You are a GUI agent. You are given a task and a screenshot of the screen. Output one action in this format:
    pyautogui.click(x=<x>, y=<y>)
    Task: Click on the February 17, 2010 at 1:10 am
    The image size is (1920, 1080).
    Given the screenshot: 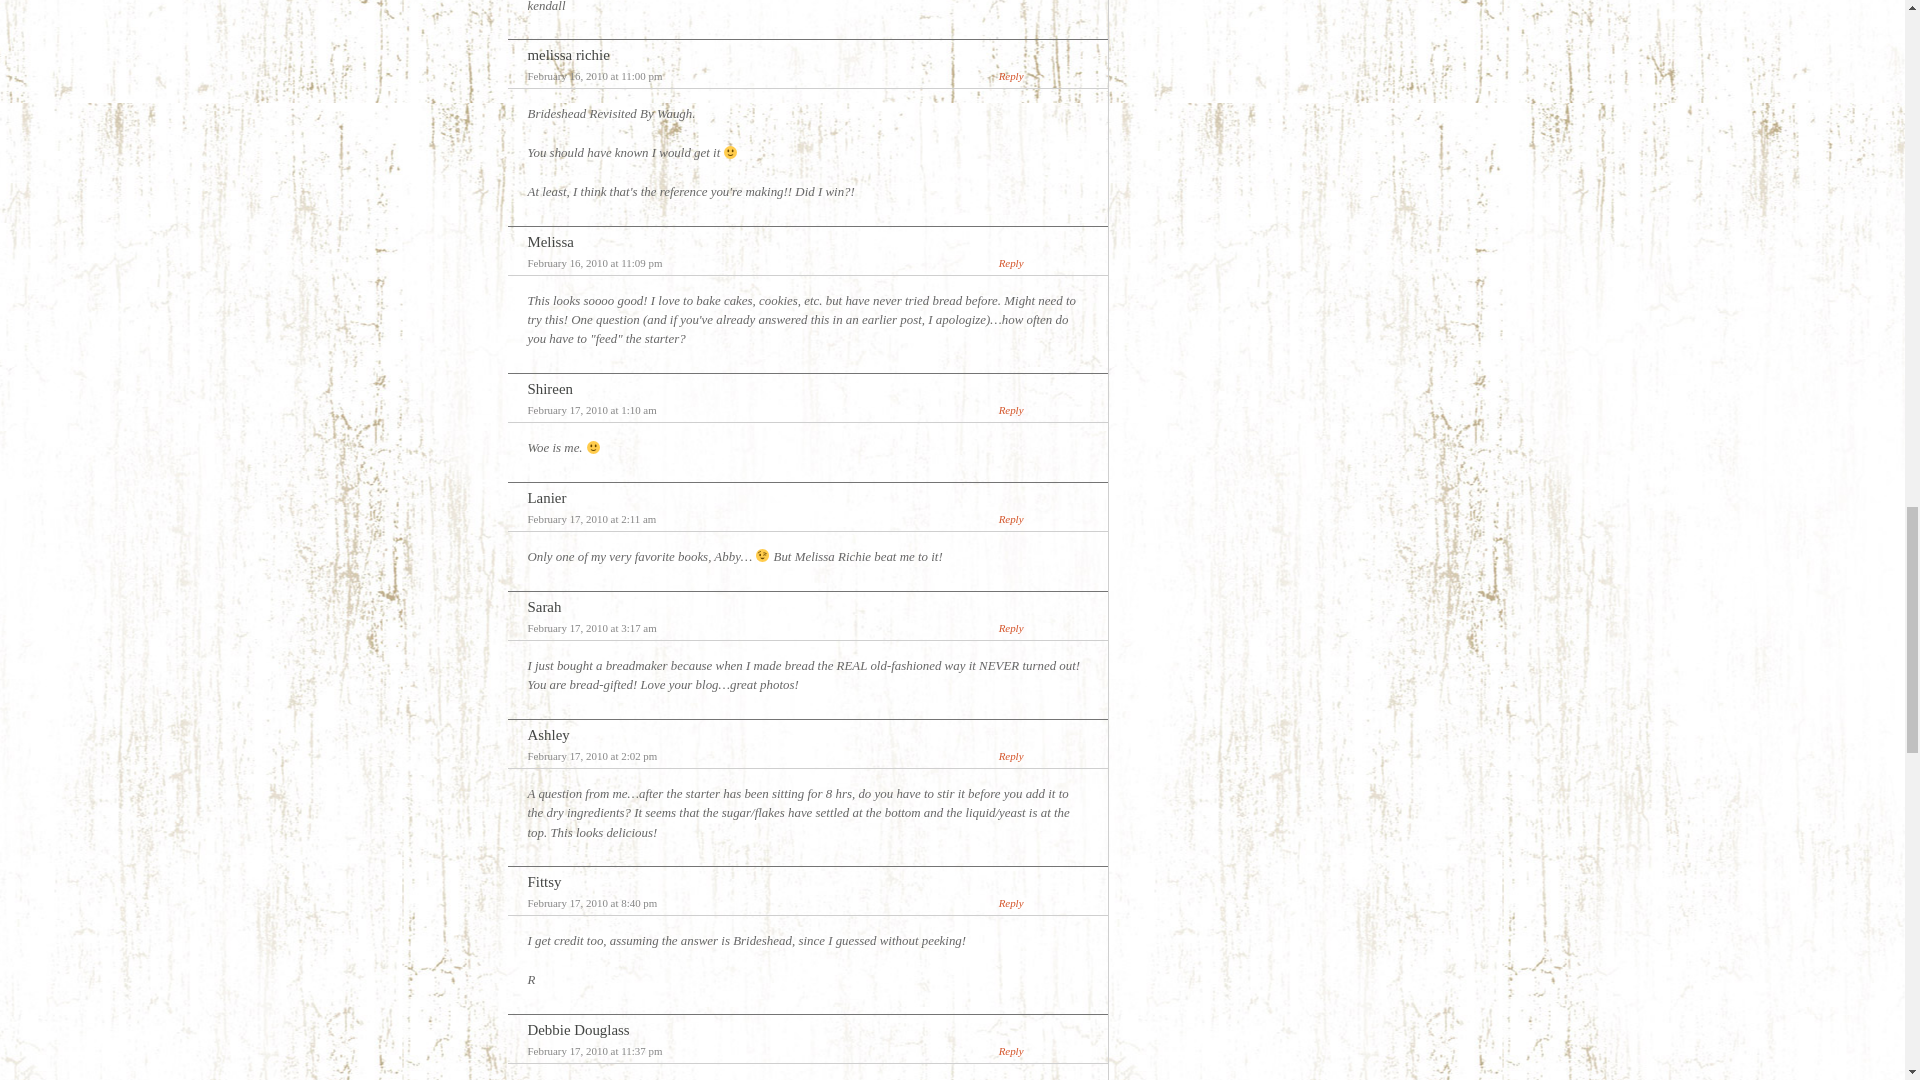 What is the action you would take?
    pyautogui.click(x=592, y=409)
    